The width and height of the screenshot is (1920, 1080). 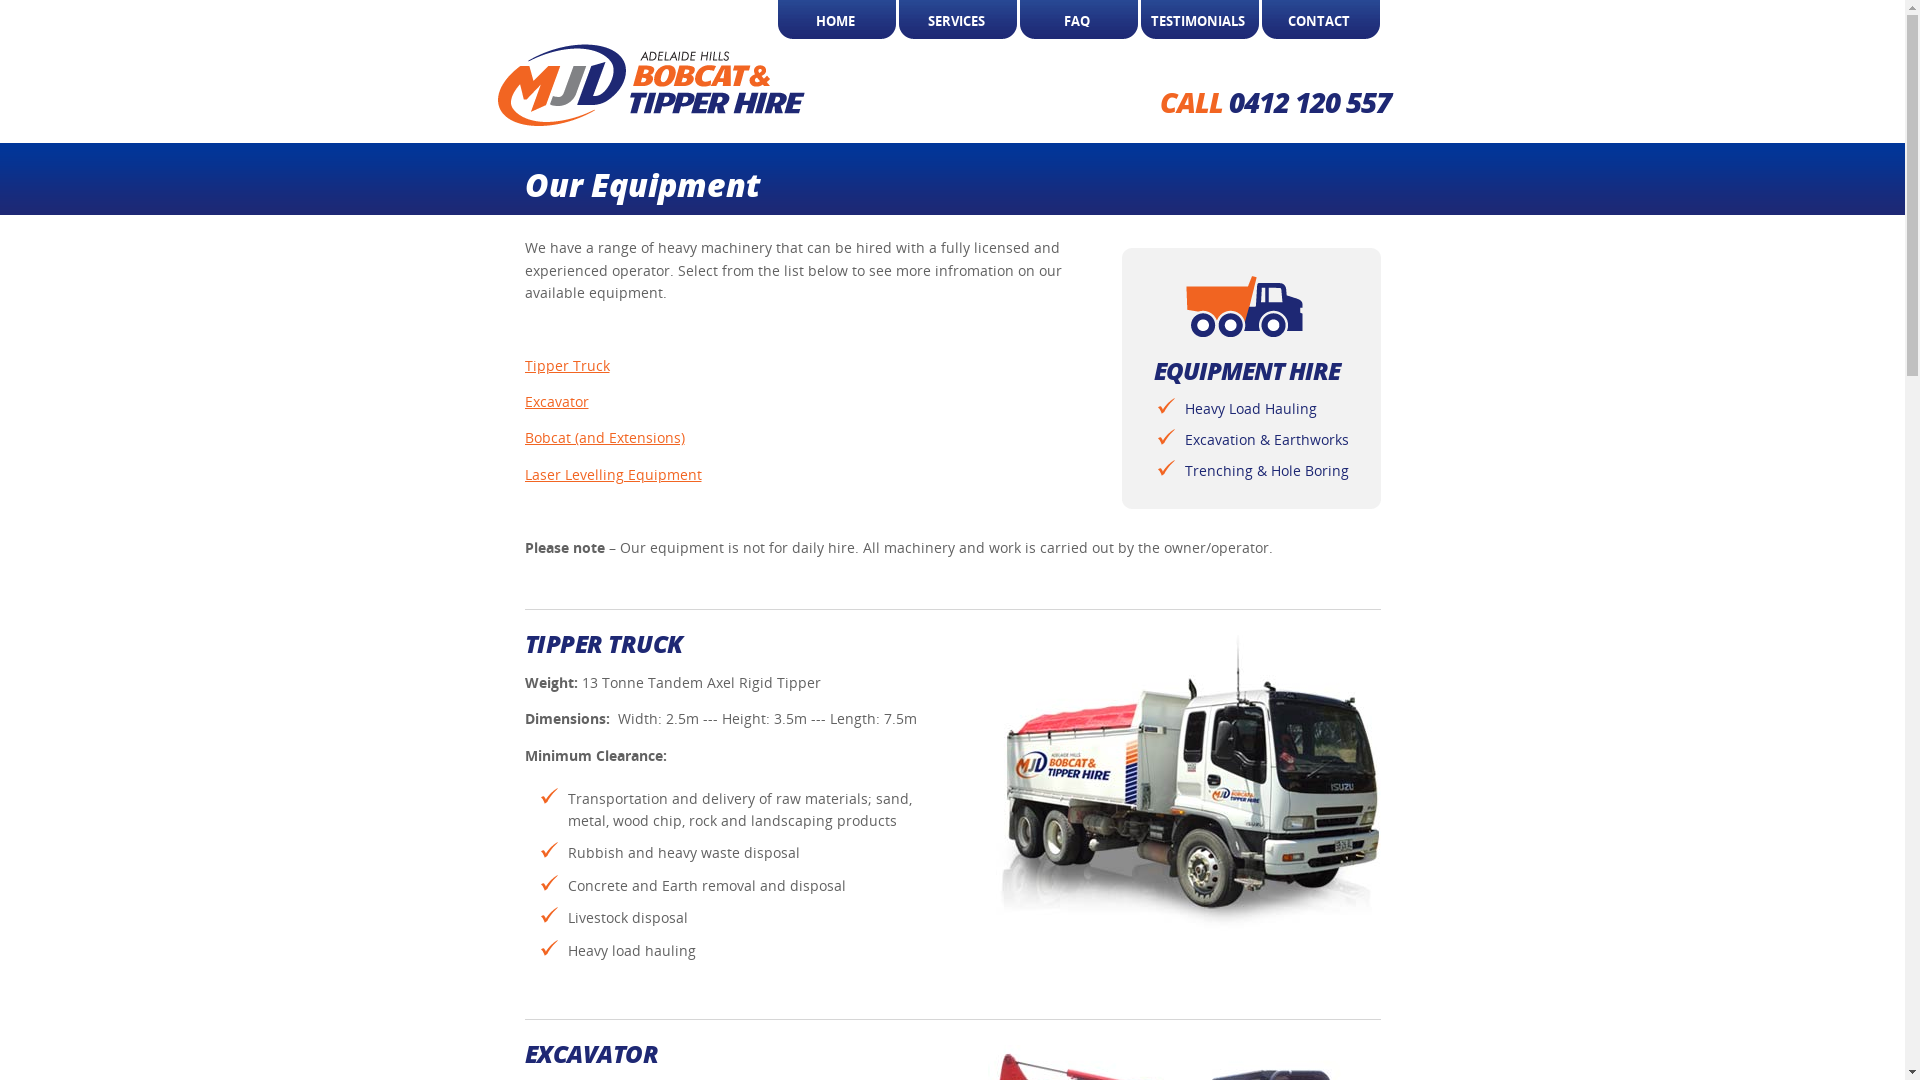 What do you see at coordinates (1318, 21) in the screenshot?
I see `CONTACT` at bounding box center [1318, 21].